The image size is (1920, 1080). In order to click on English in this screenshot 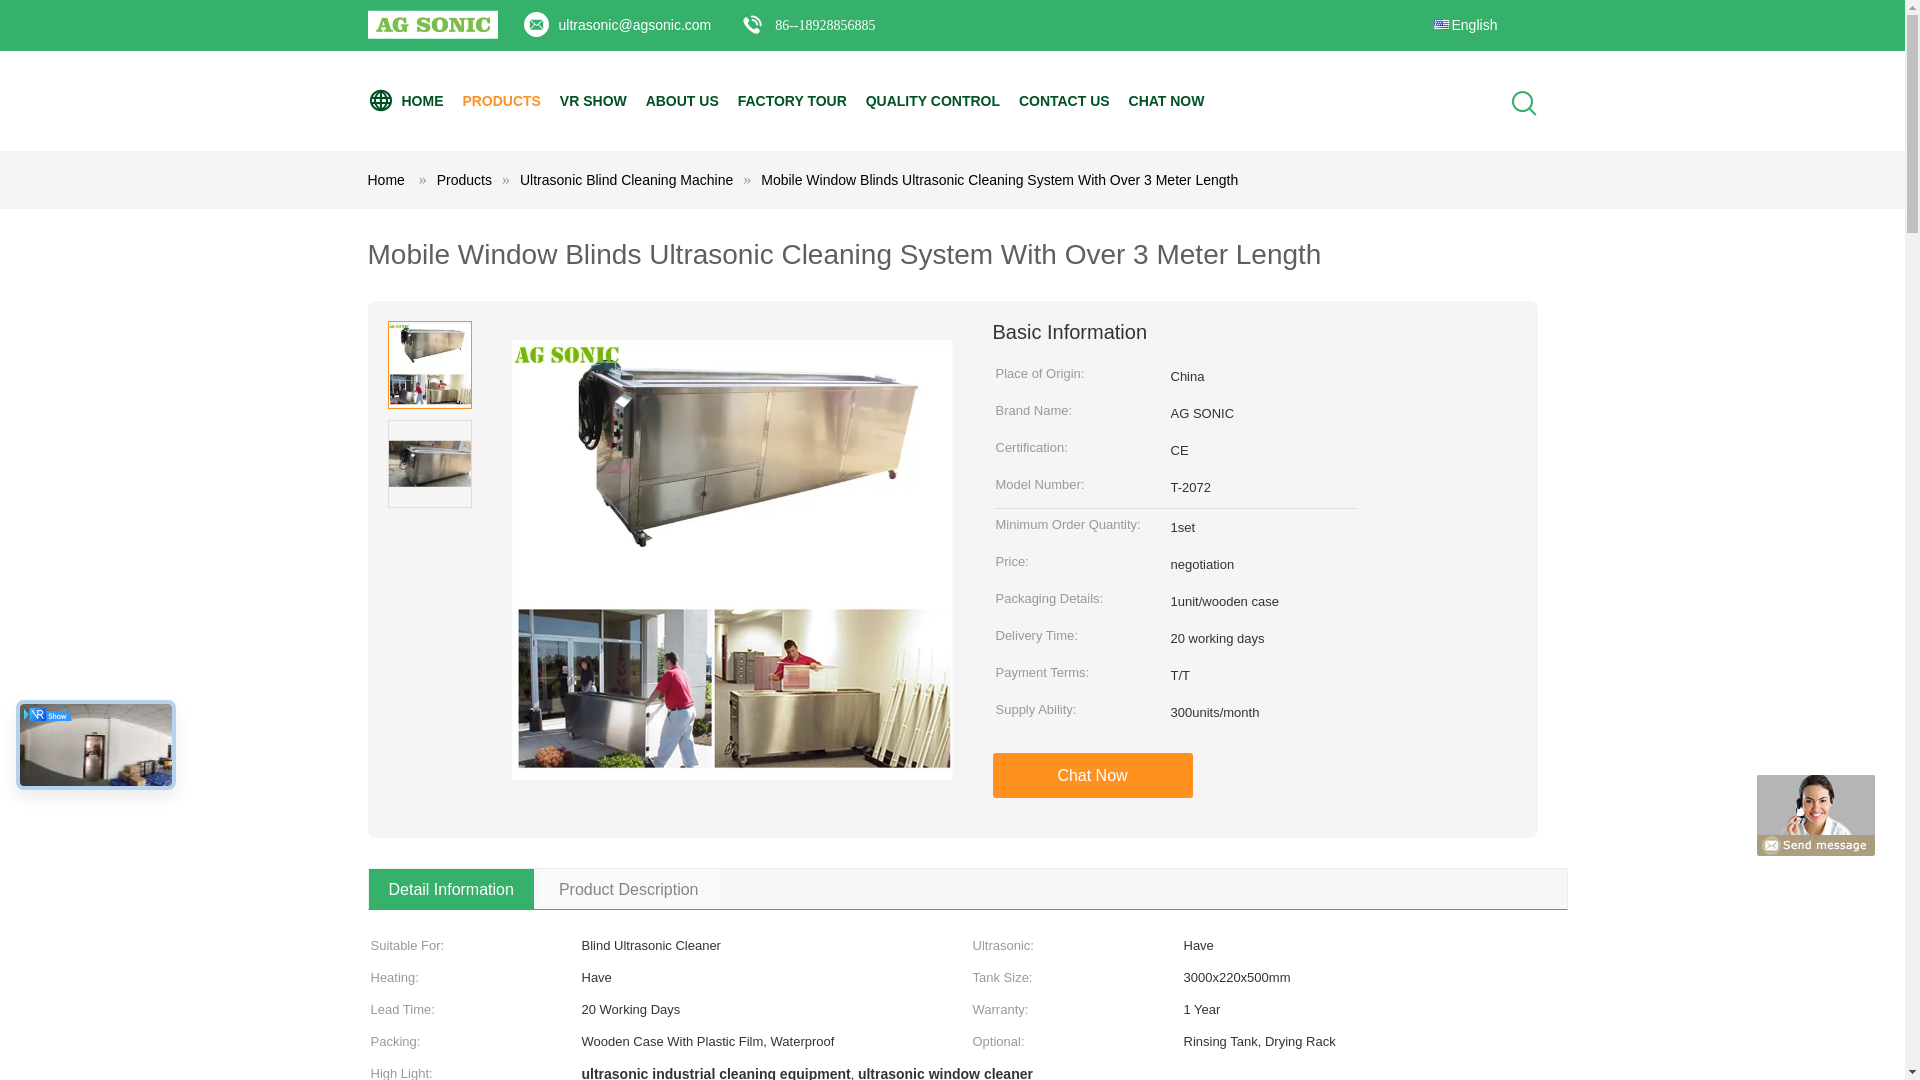, I will do `click(1464, 16)`.